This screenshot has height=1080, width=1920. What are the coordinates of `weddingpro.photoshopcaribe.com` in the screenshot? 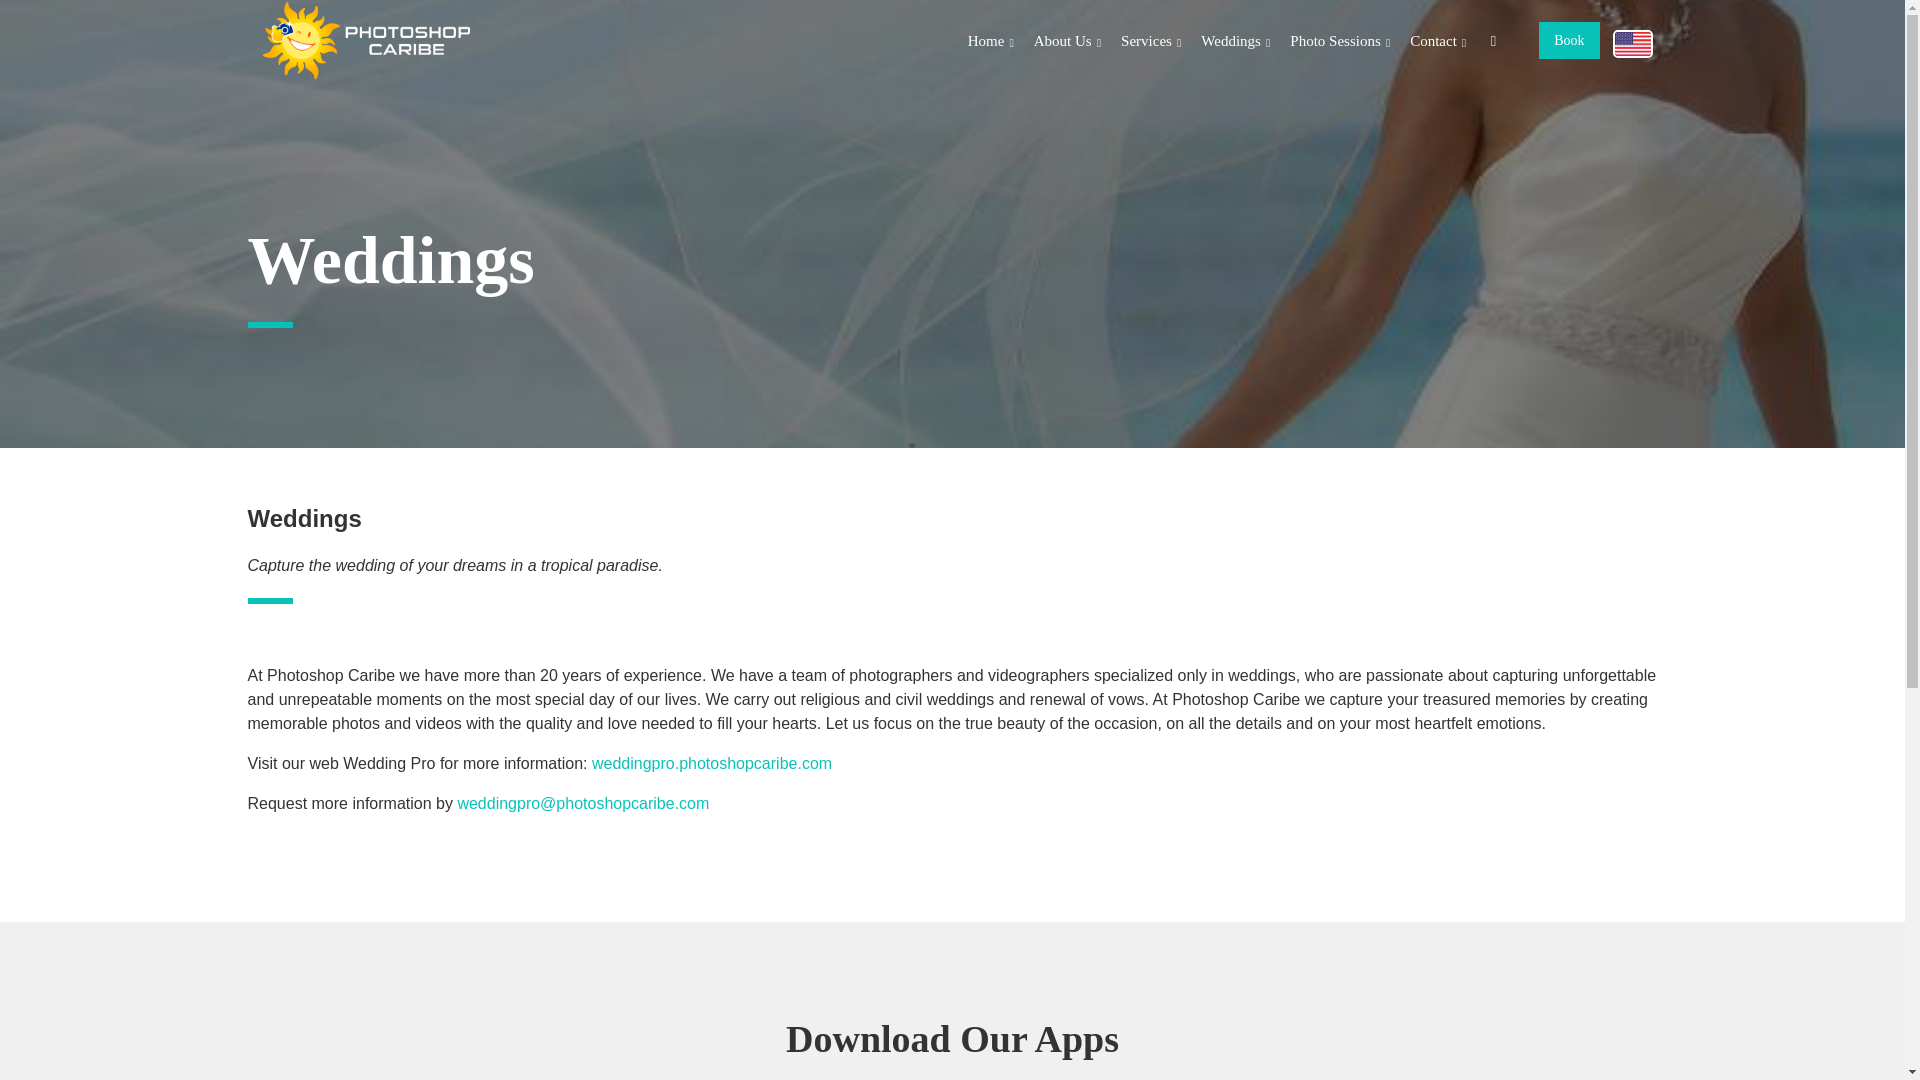 It's located at (711, 763).